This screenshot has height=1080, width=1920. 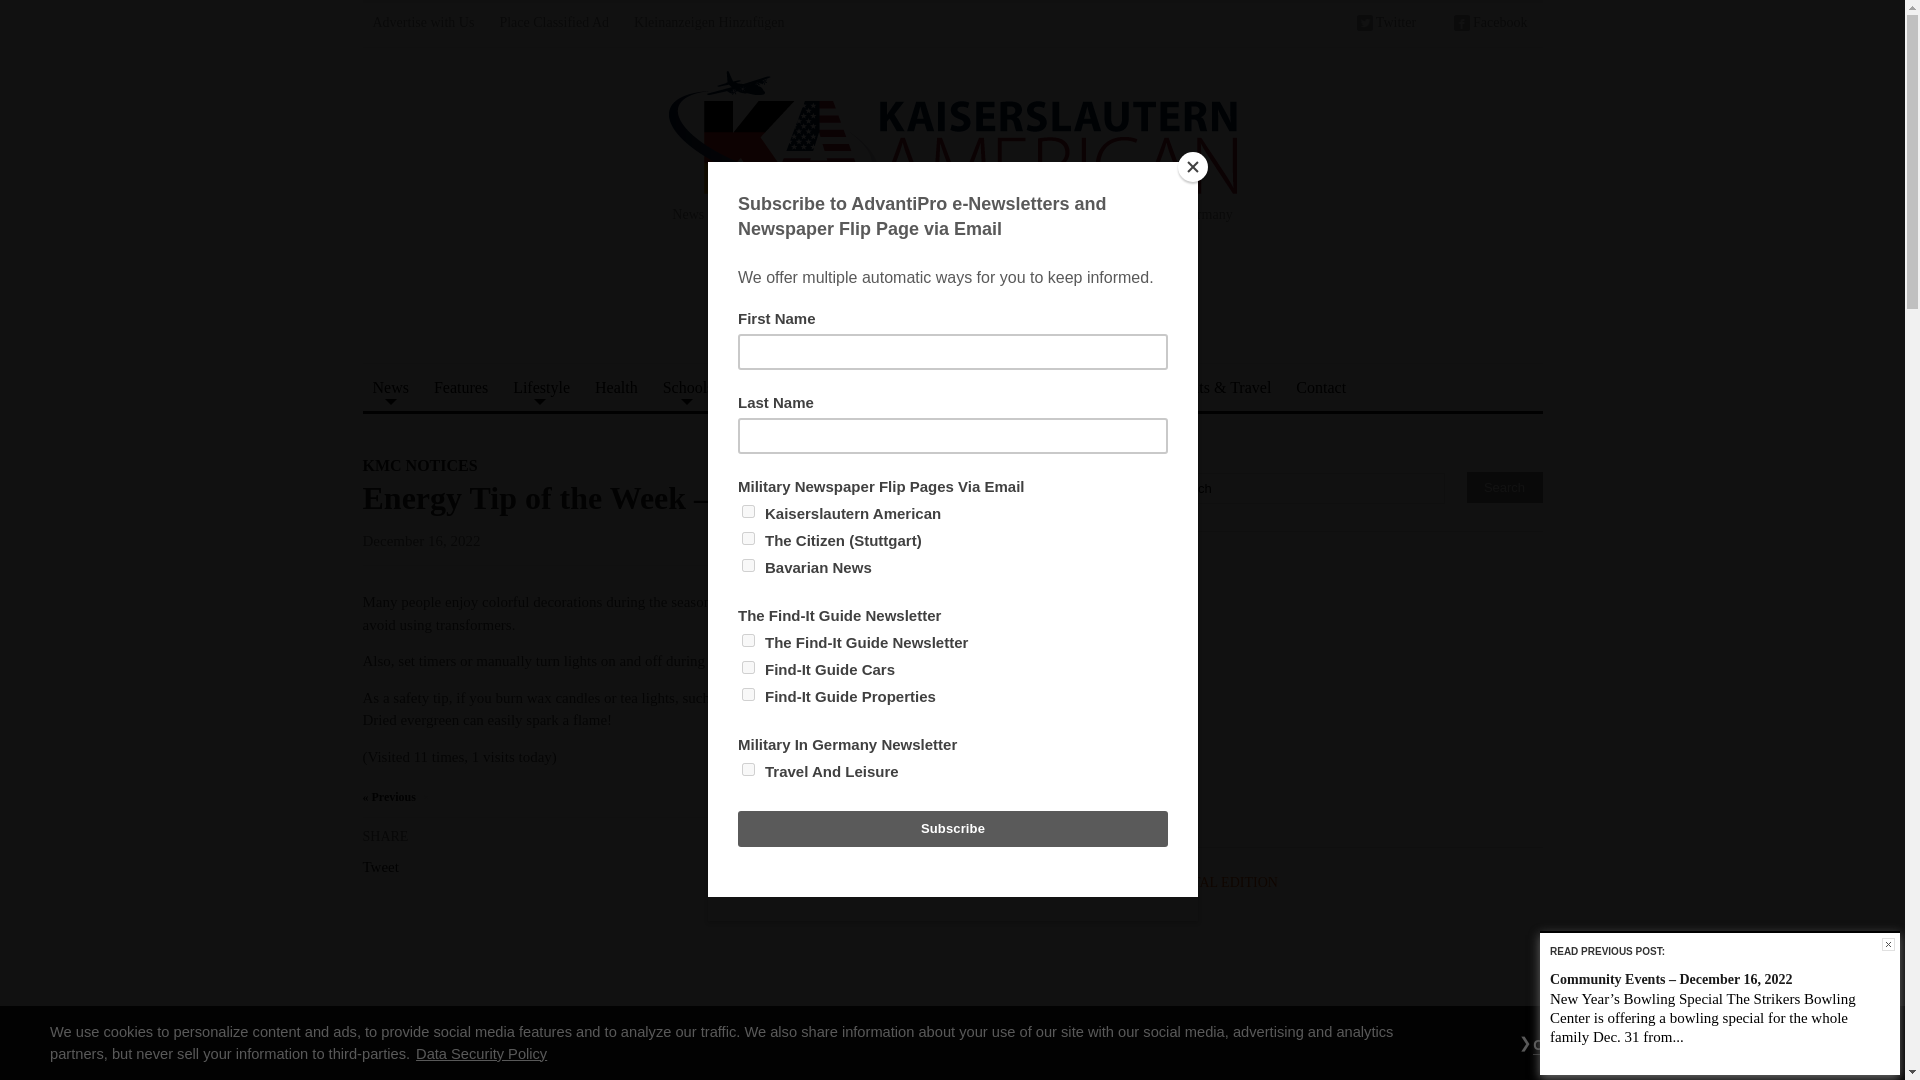 What do you see at coordinates (1351, 692) in the screenshot?
I see `3rd party ad content` at bounding box center [1351, 692].